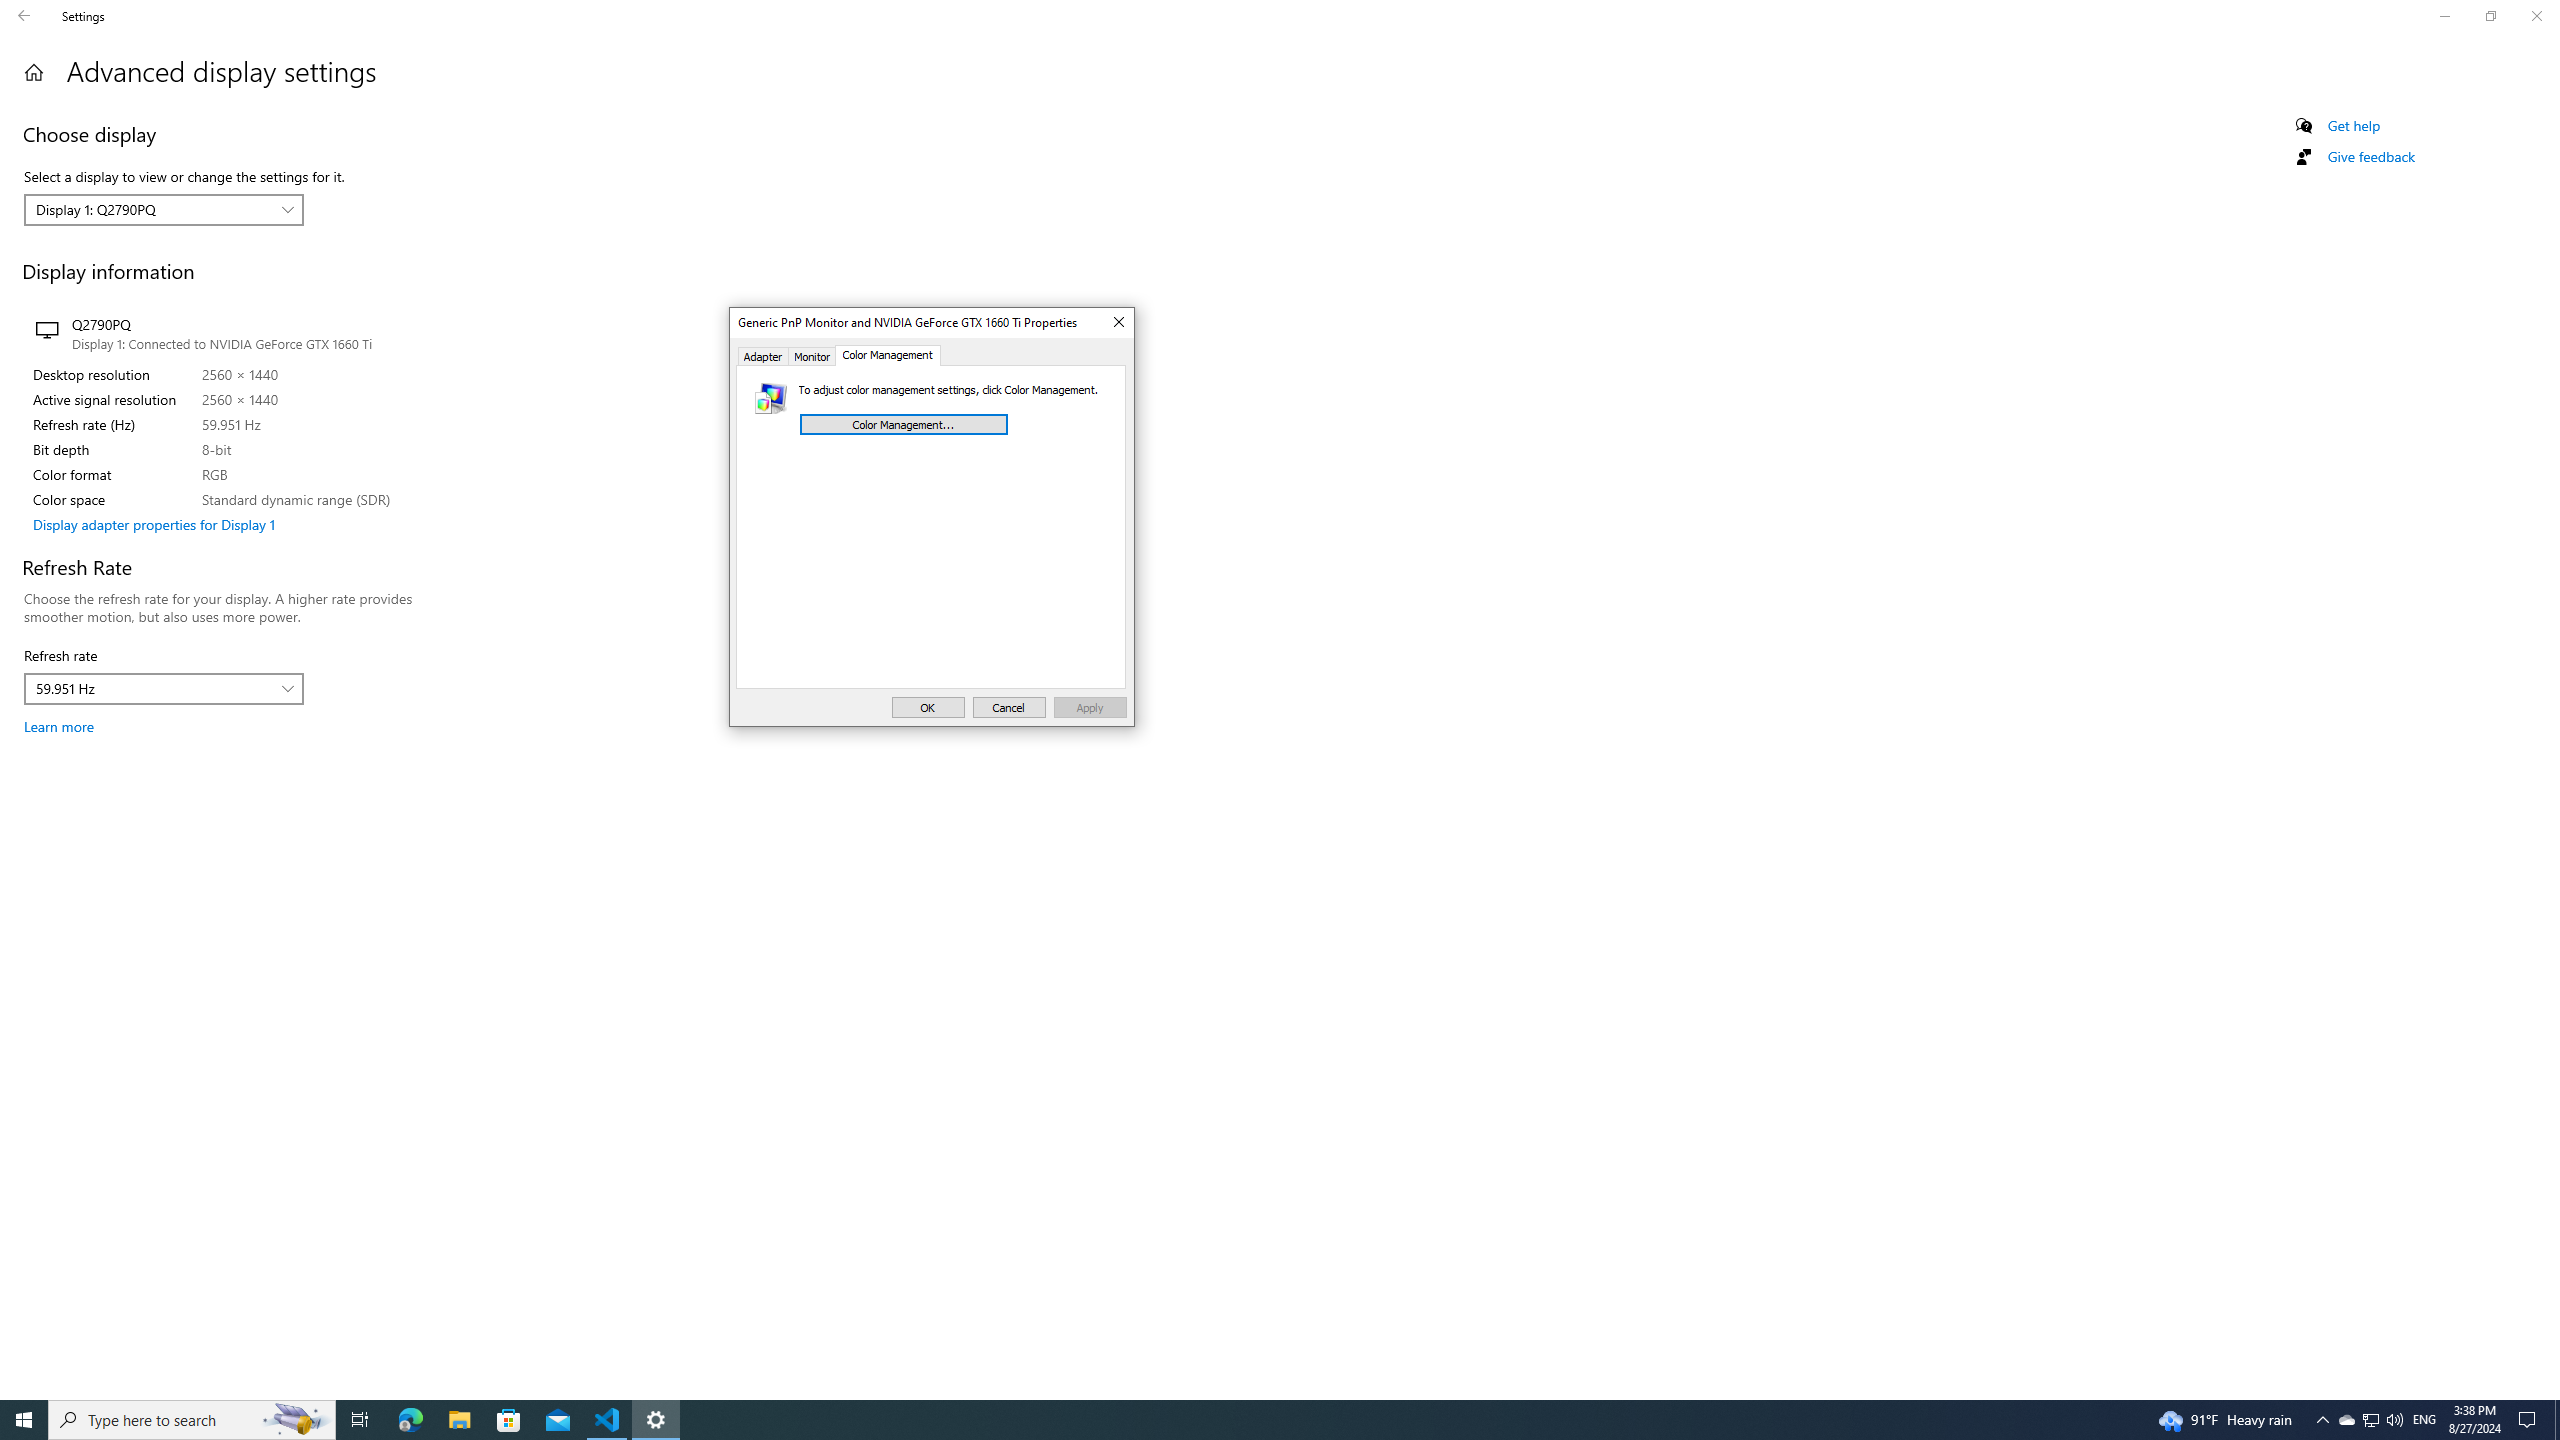 This screenshot has width=2560, height=1440. Describe the element at coordinates (2370, 1420) in the screenshot. I see `Running applications` at that location.